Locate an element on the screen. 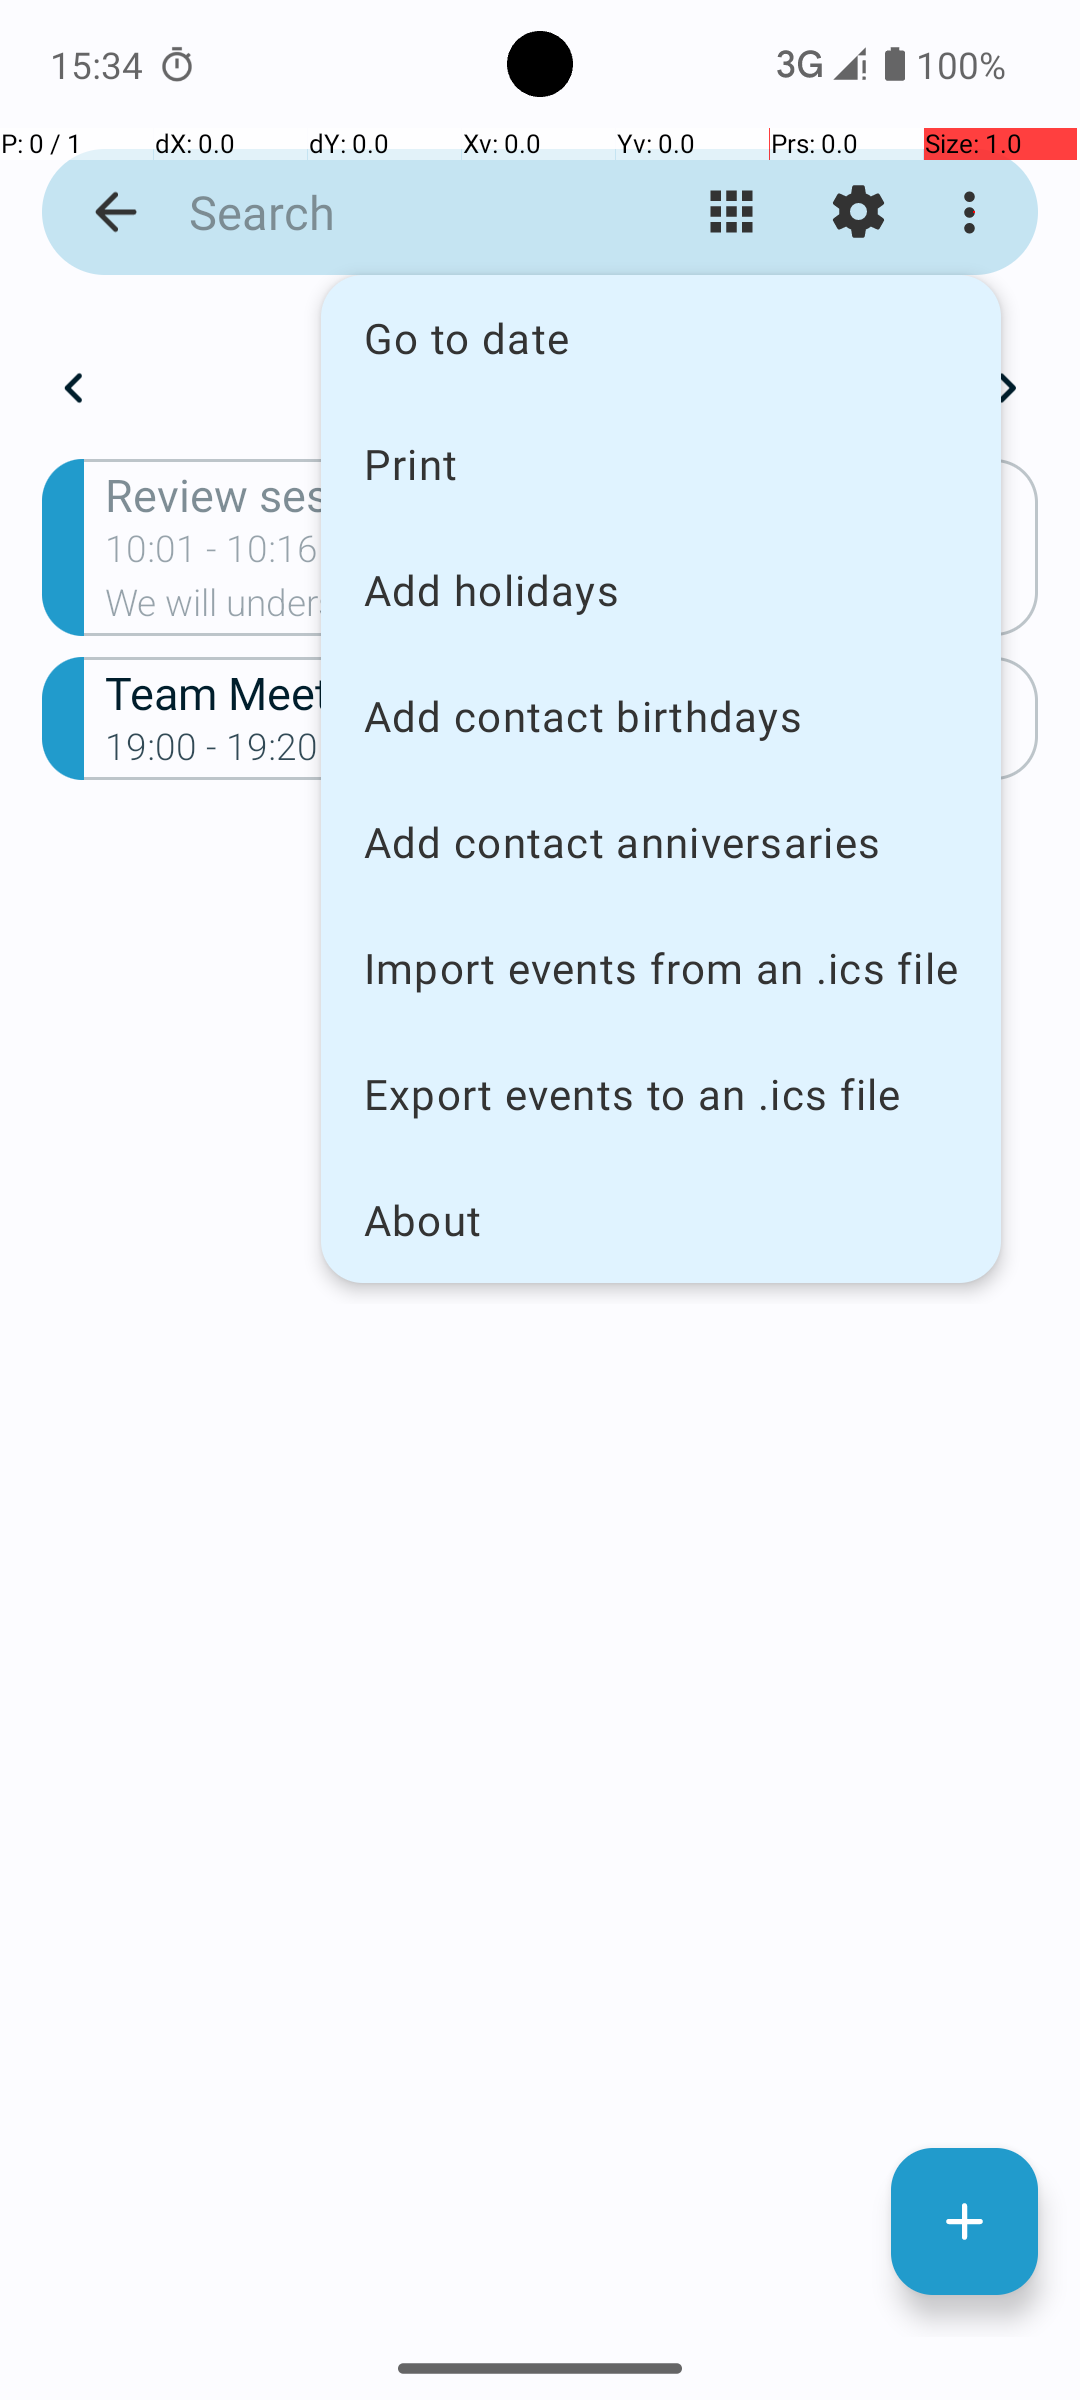 The width and height of the screenshot is (1080, 2400). Add contact birthdays is located at coordinates (661, 716).